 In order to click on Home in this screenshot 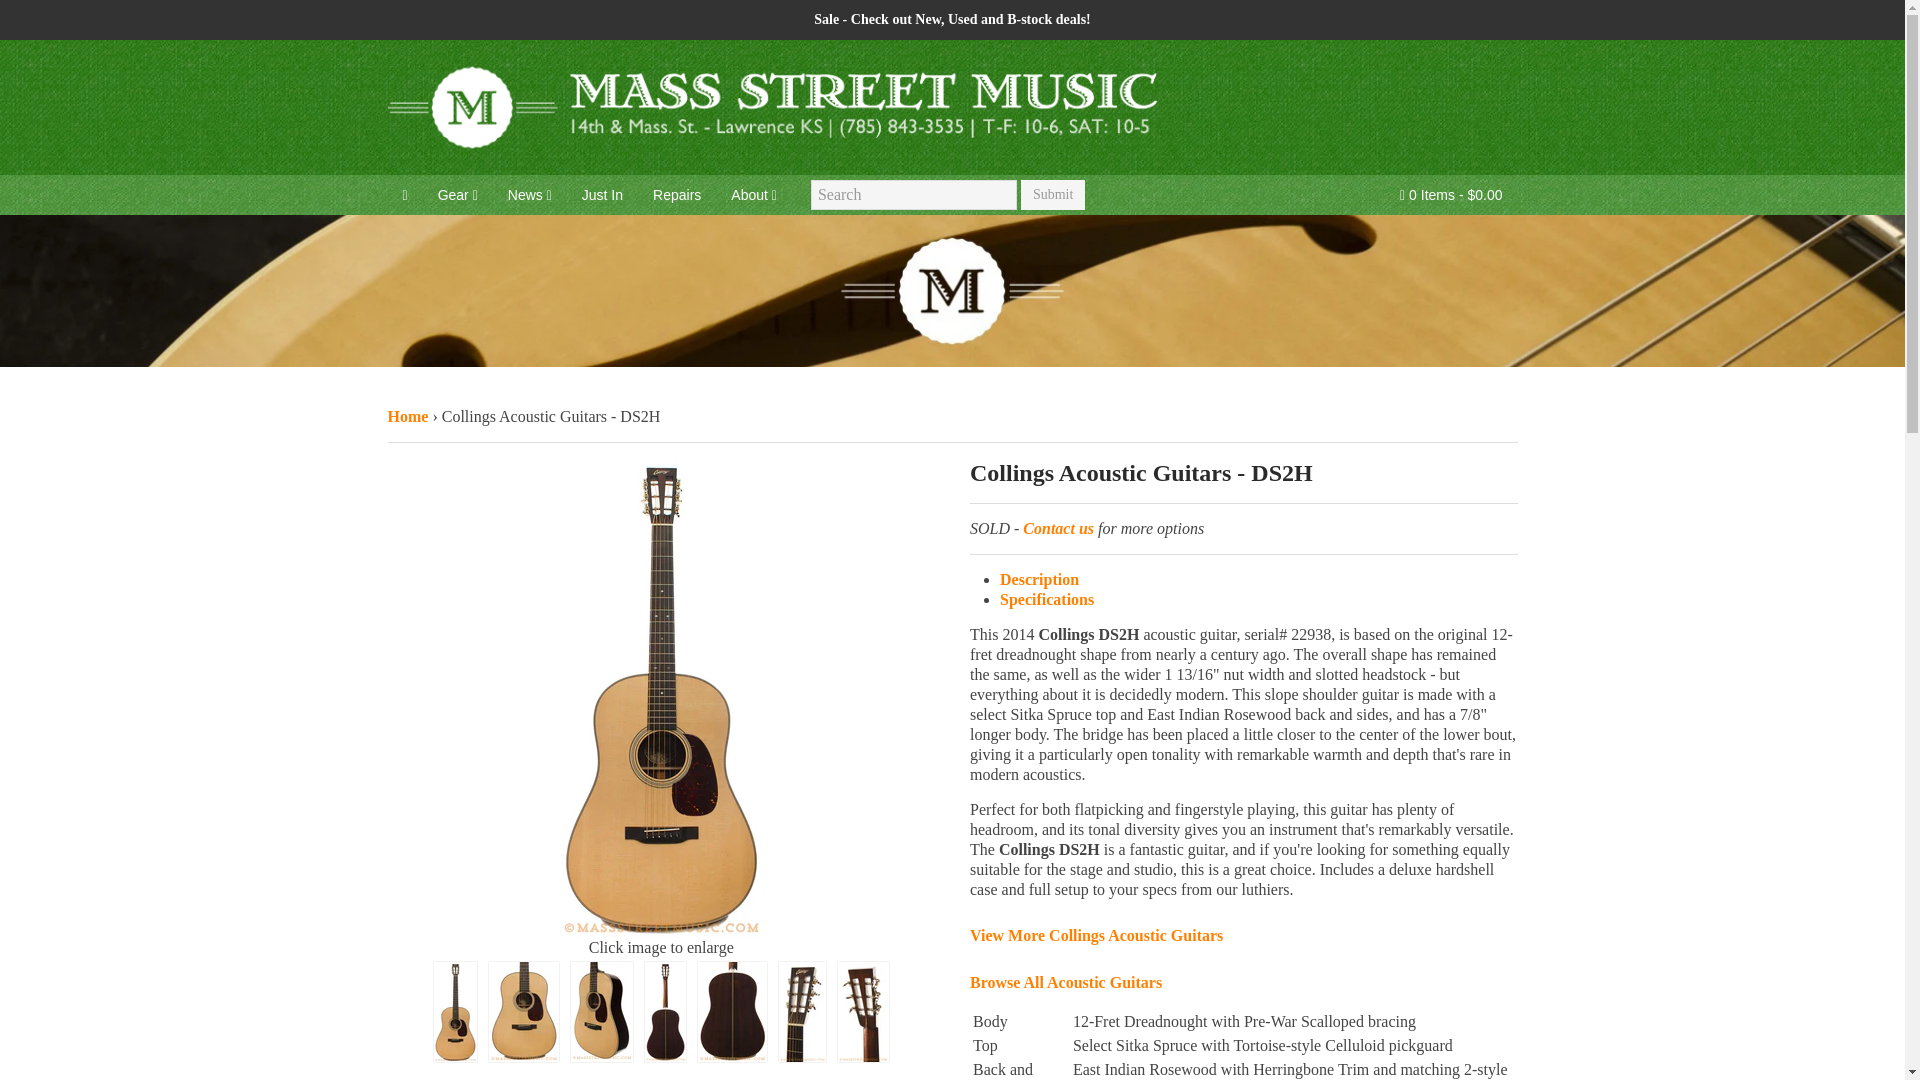, I will do `click(408, 416)`.